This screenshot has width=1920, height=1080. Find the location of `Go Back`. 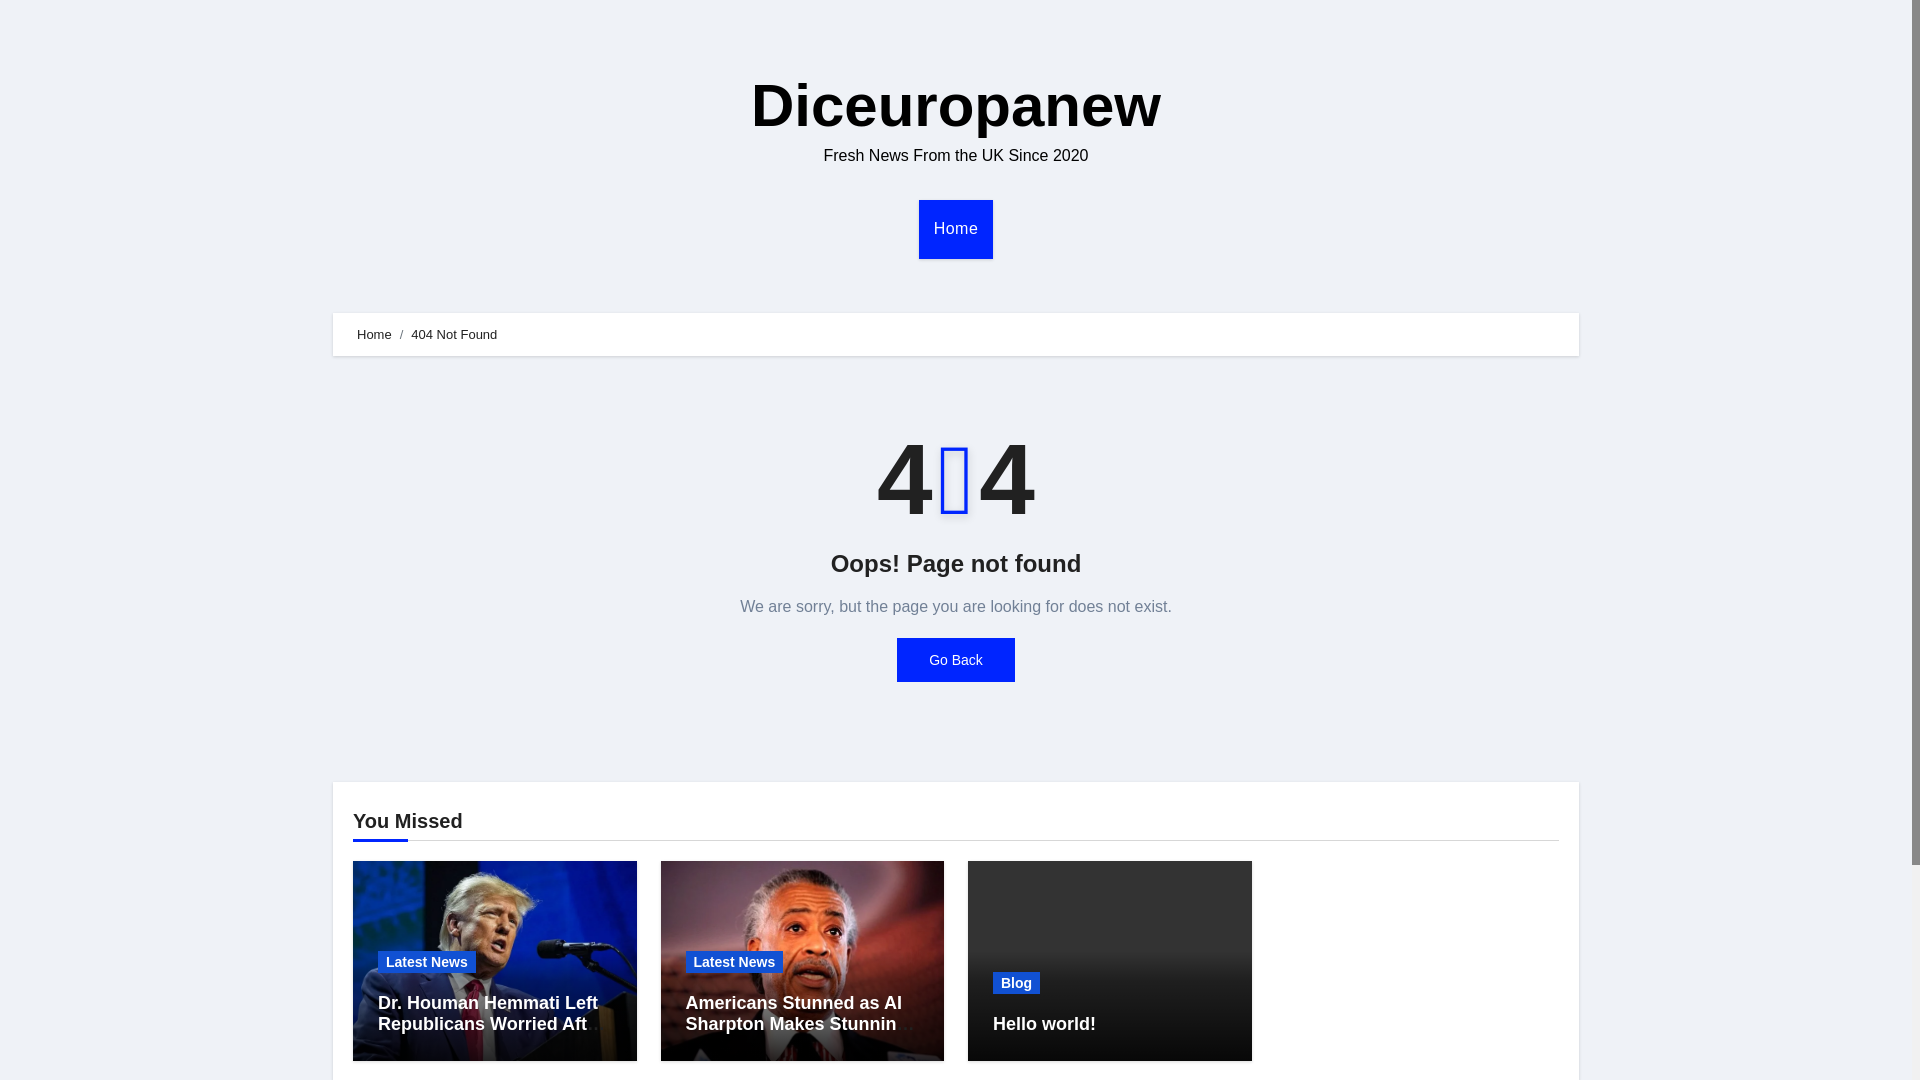

Go Back is located at coordinates (956, 660).